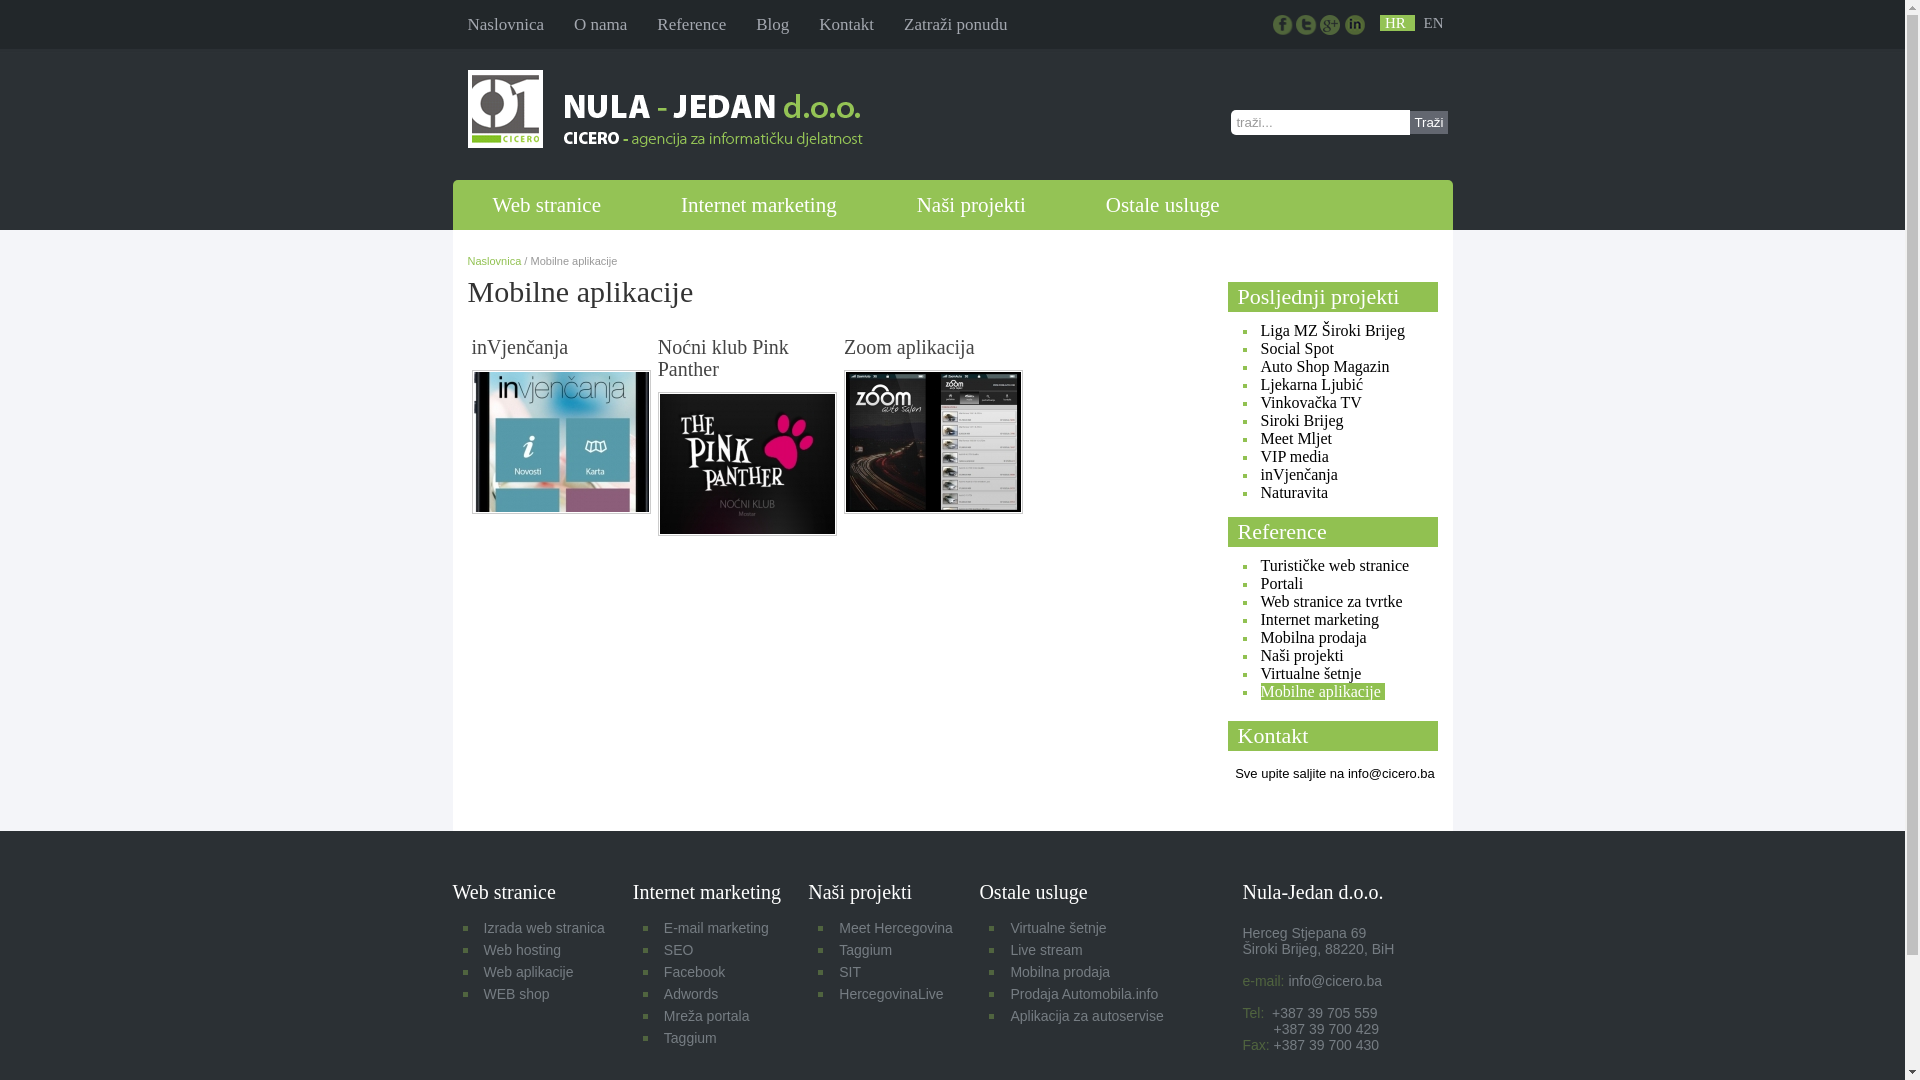 This screenshot has width=1920, height=1080. I want to click on ., so click(1356, 26).